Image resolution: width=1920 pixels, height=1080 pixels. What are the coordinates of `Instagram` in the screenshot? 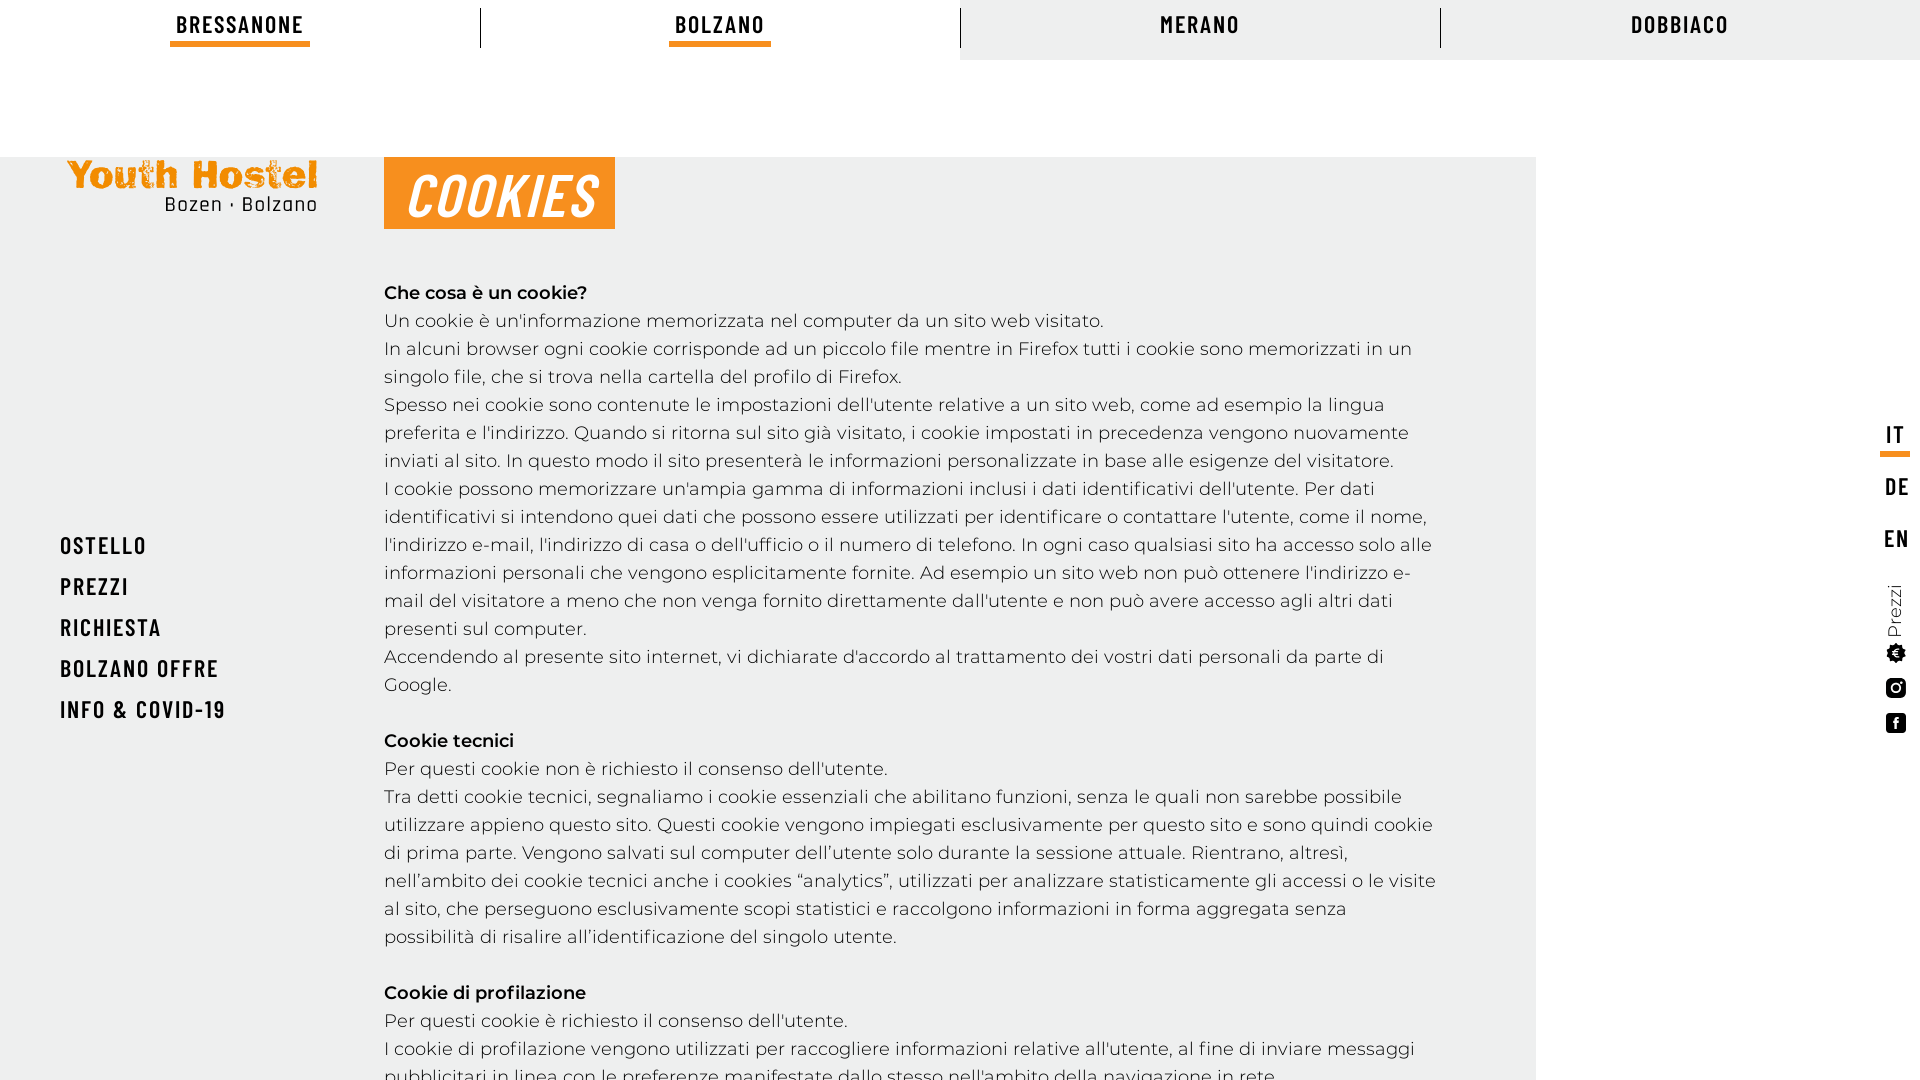 It's located at (1885, 697).